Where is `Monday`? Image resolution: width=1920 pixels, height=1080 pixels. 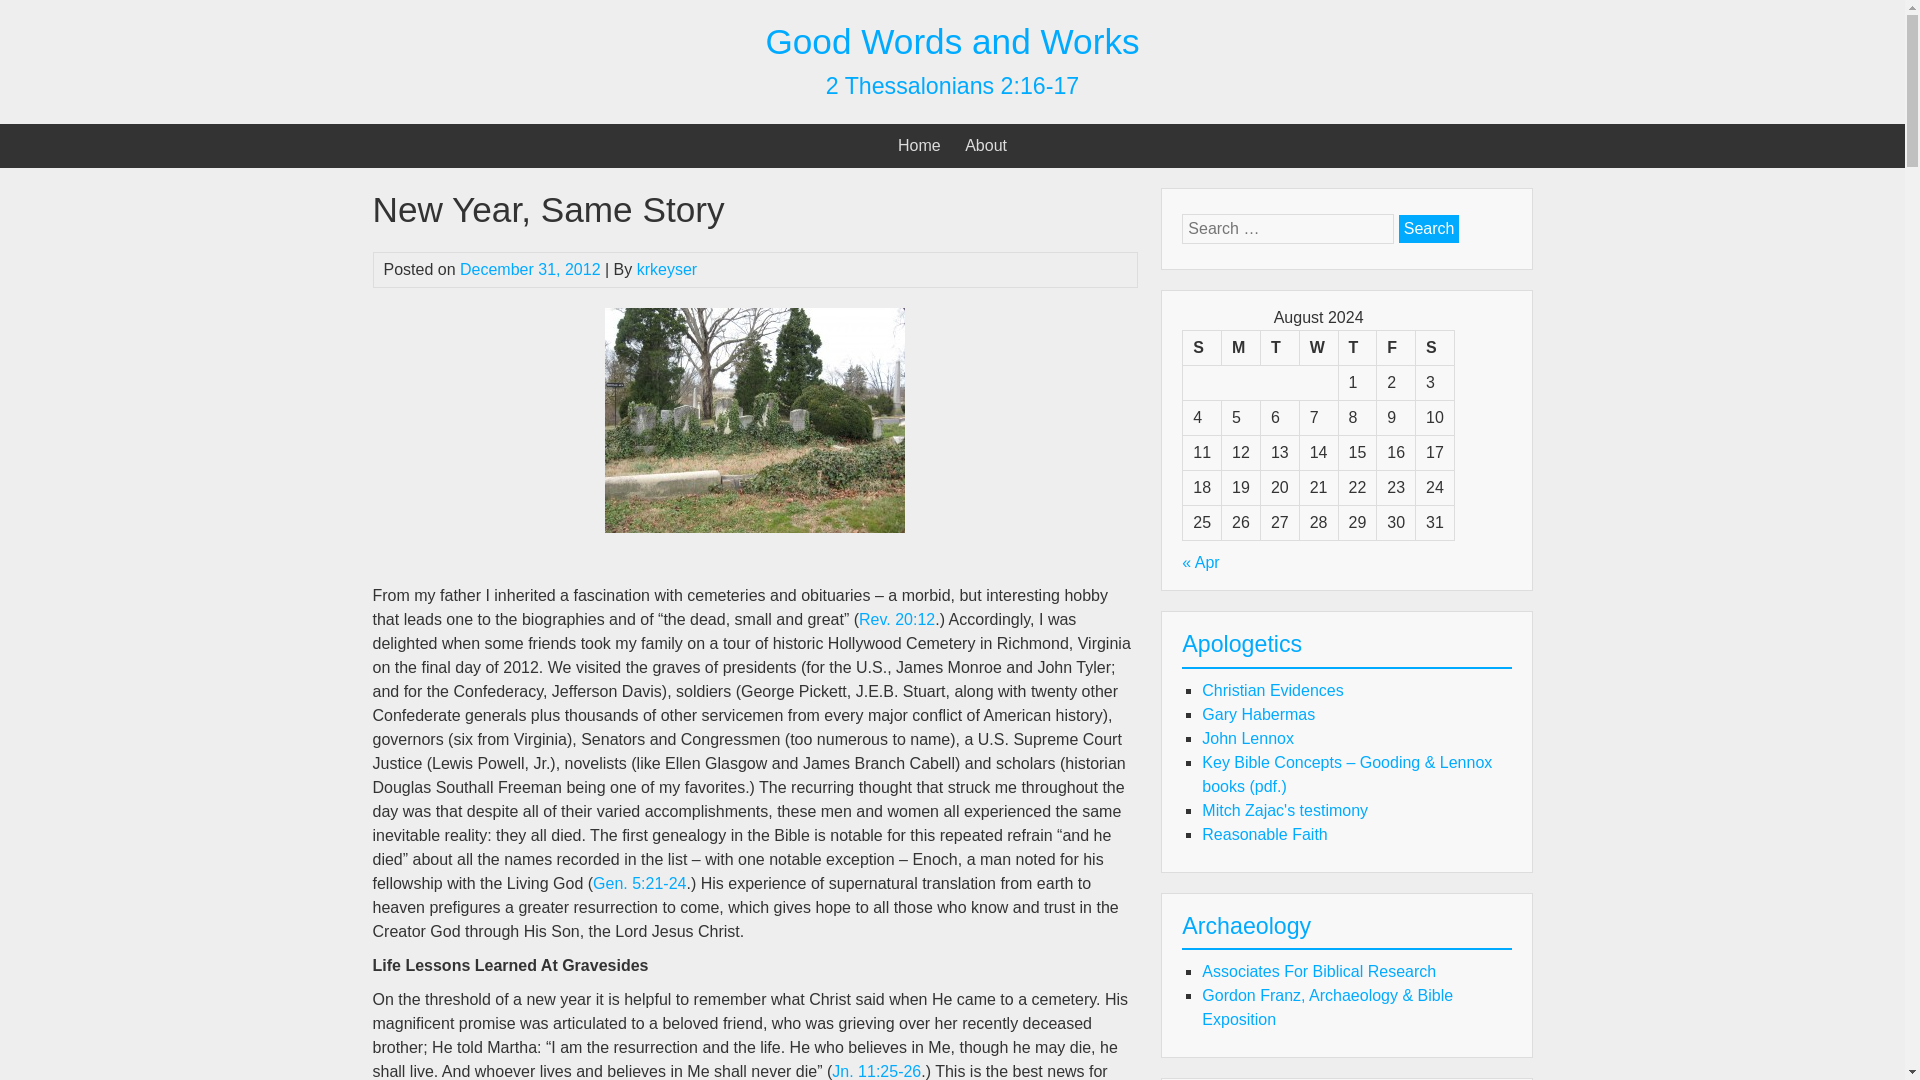 Monday is located at coordinates (1241, 348).